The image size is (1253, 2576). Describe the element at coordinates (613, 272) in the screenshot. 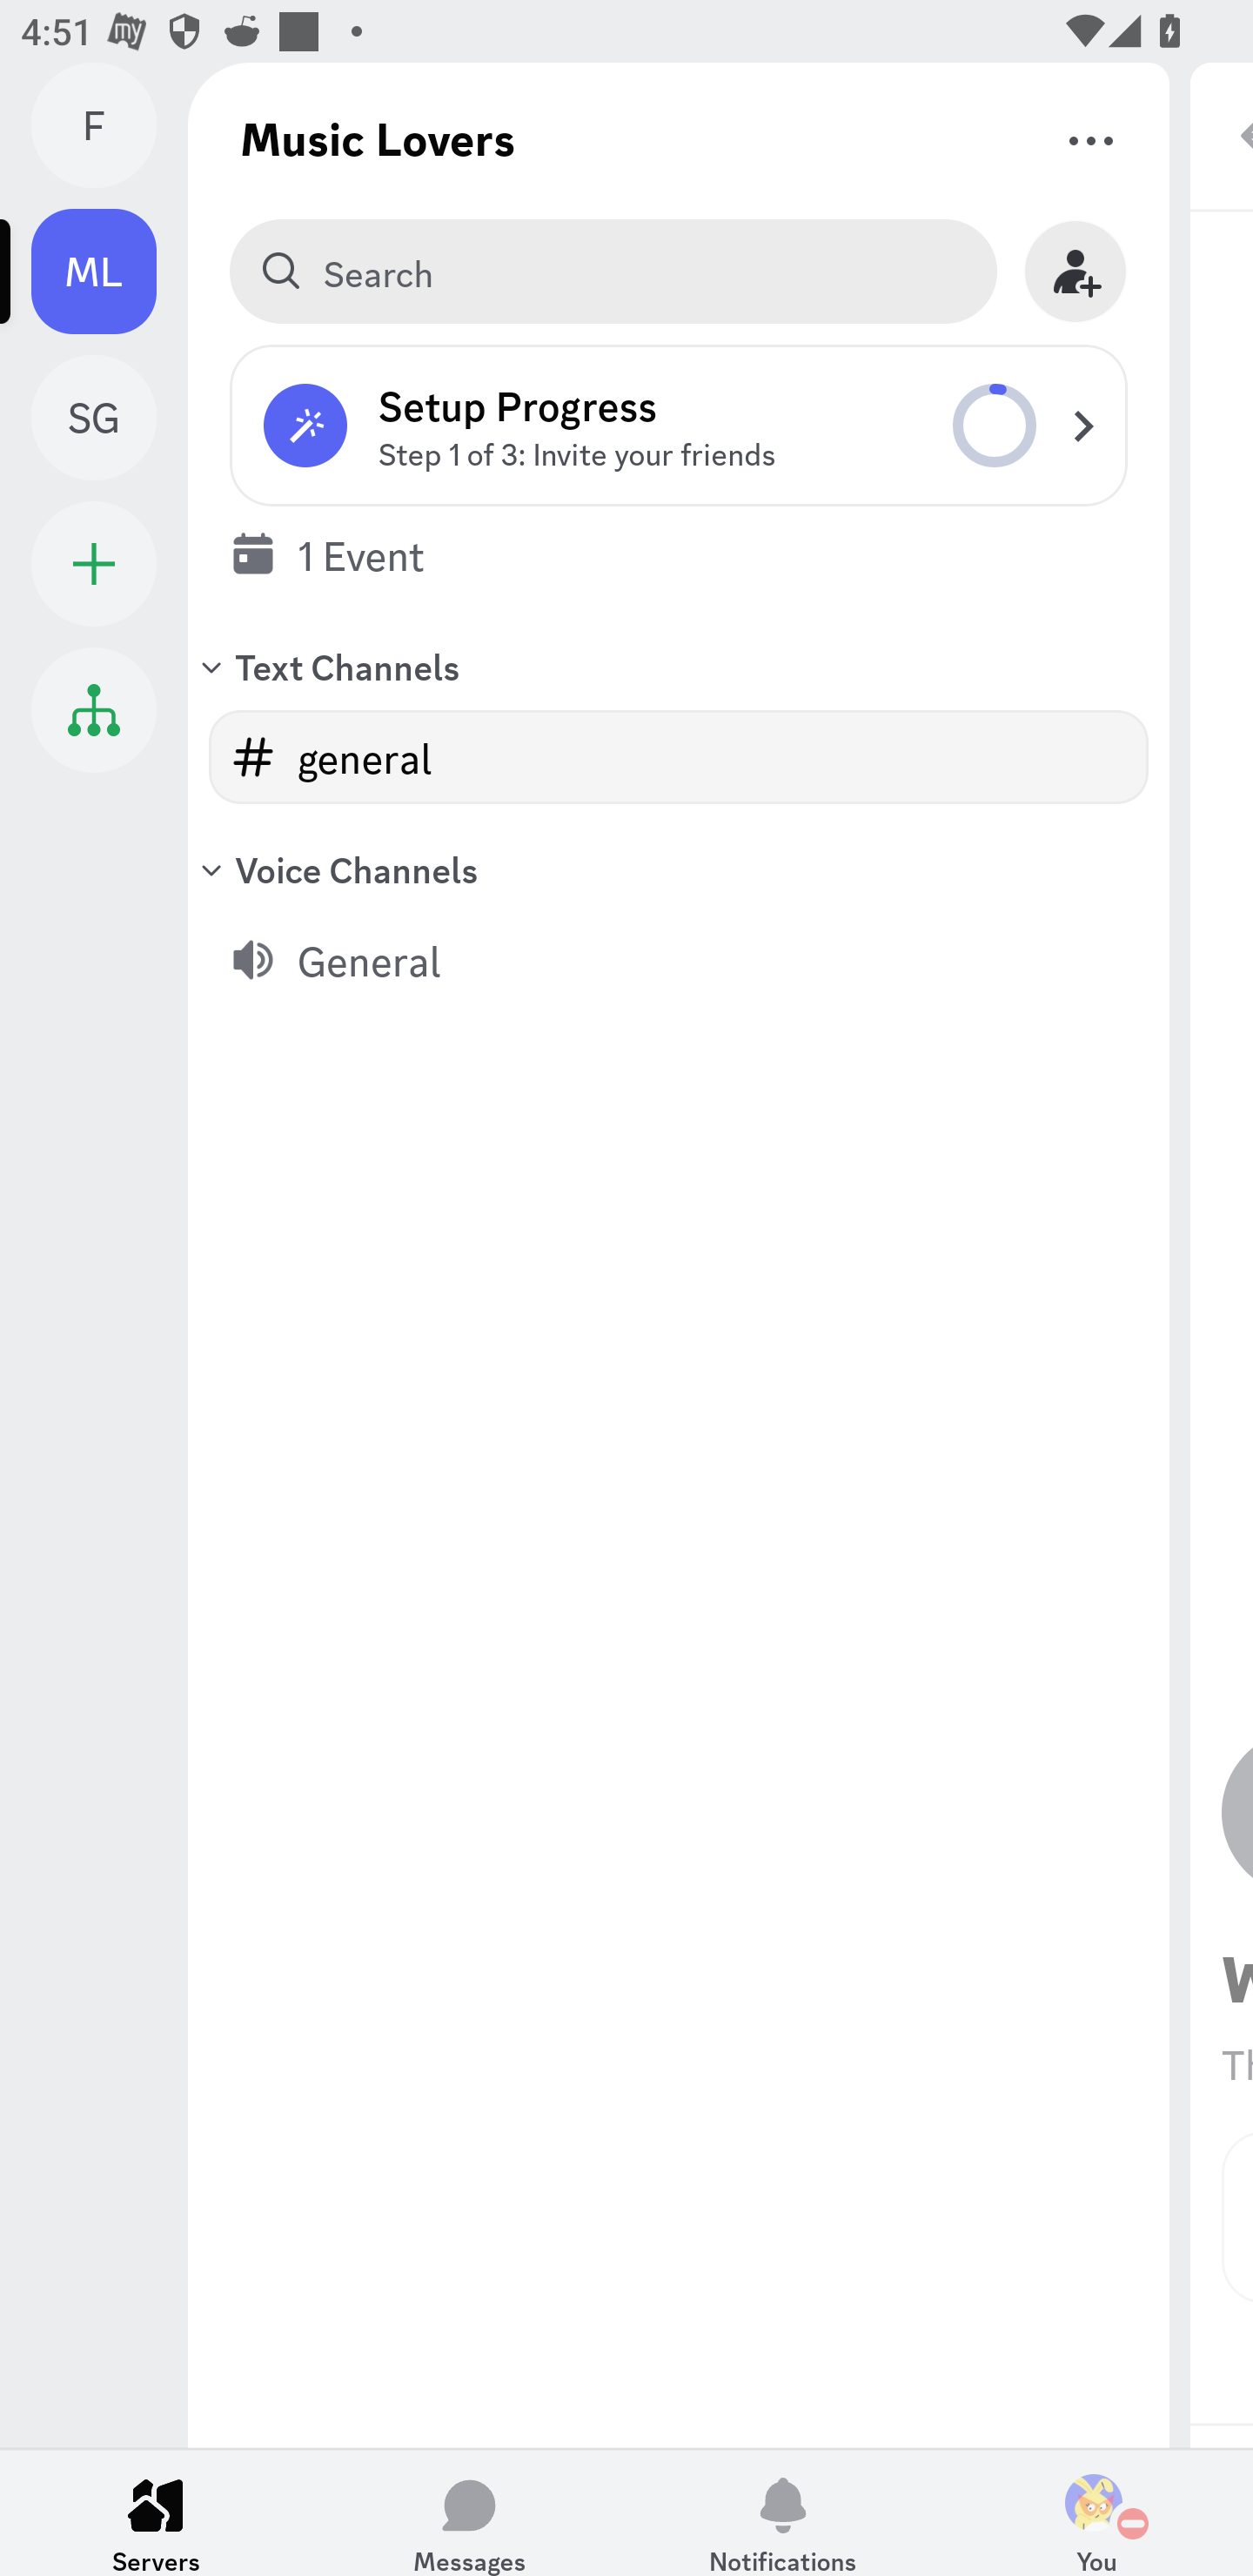

I see `Search` at that location.